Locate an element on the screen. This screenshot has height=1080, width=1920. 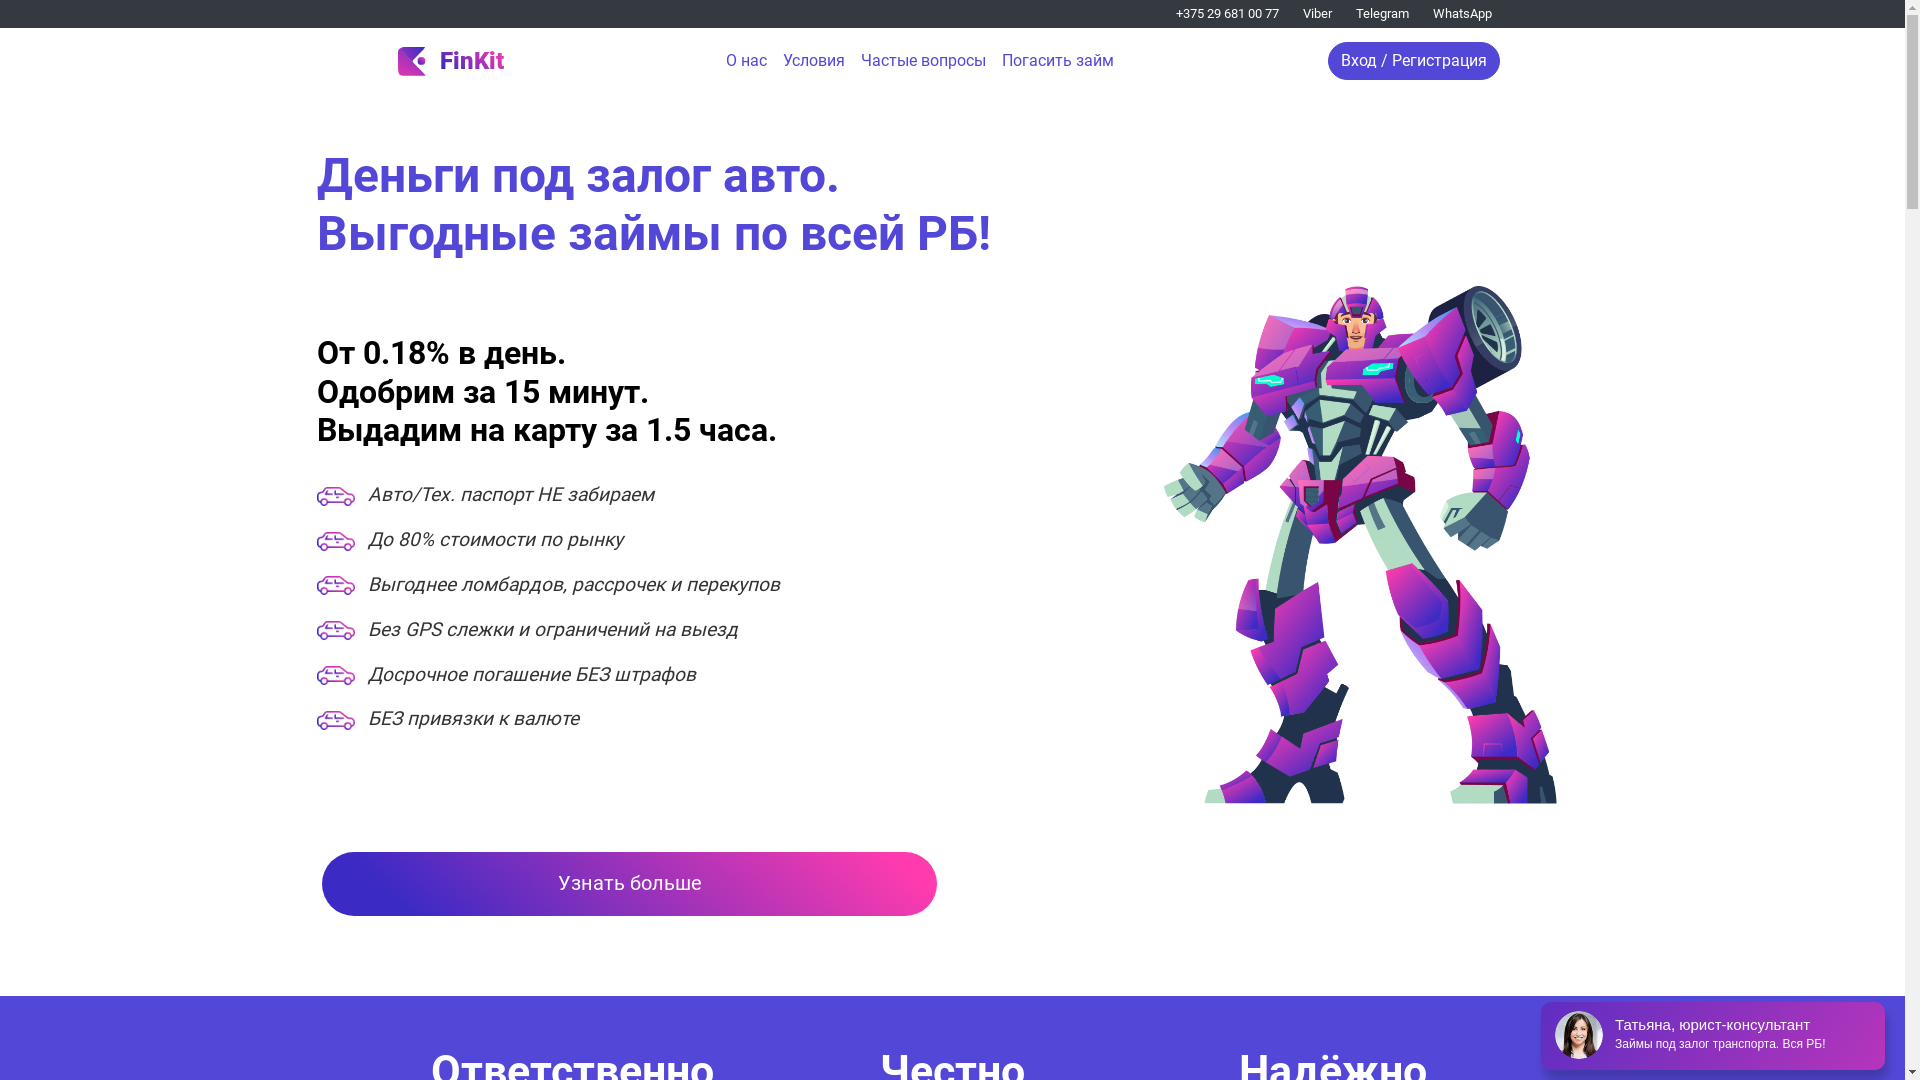
+375 29 681 00 77 is located at coordinates (1228, 14).